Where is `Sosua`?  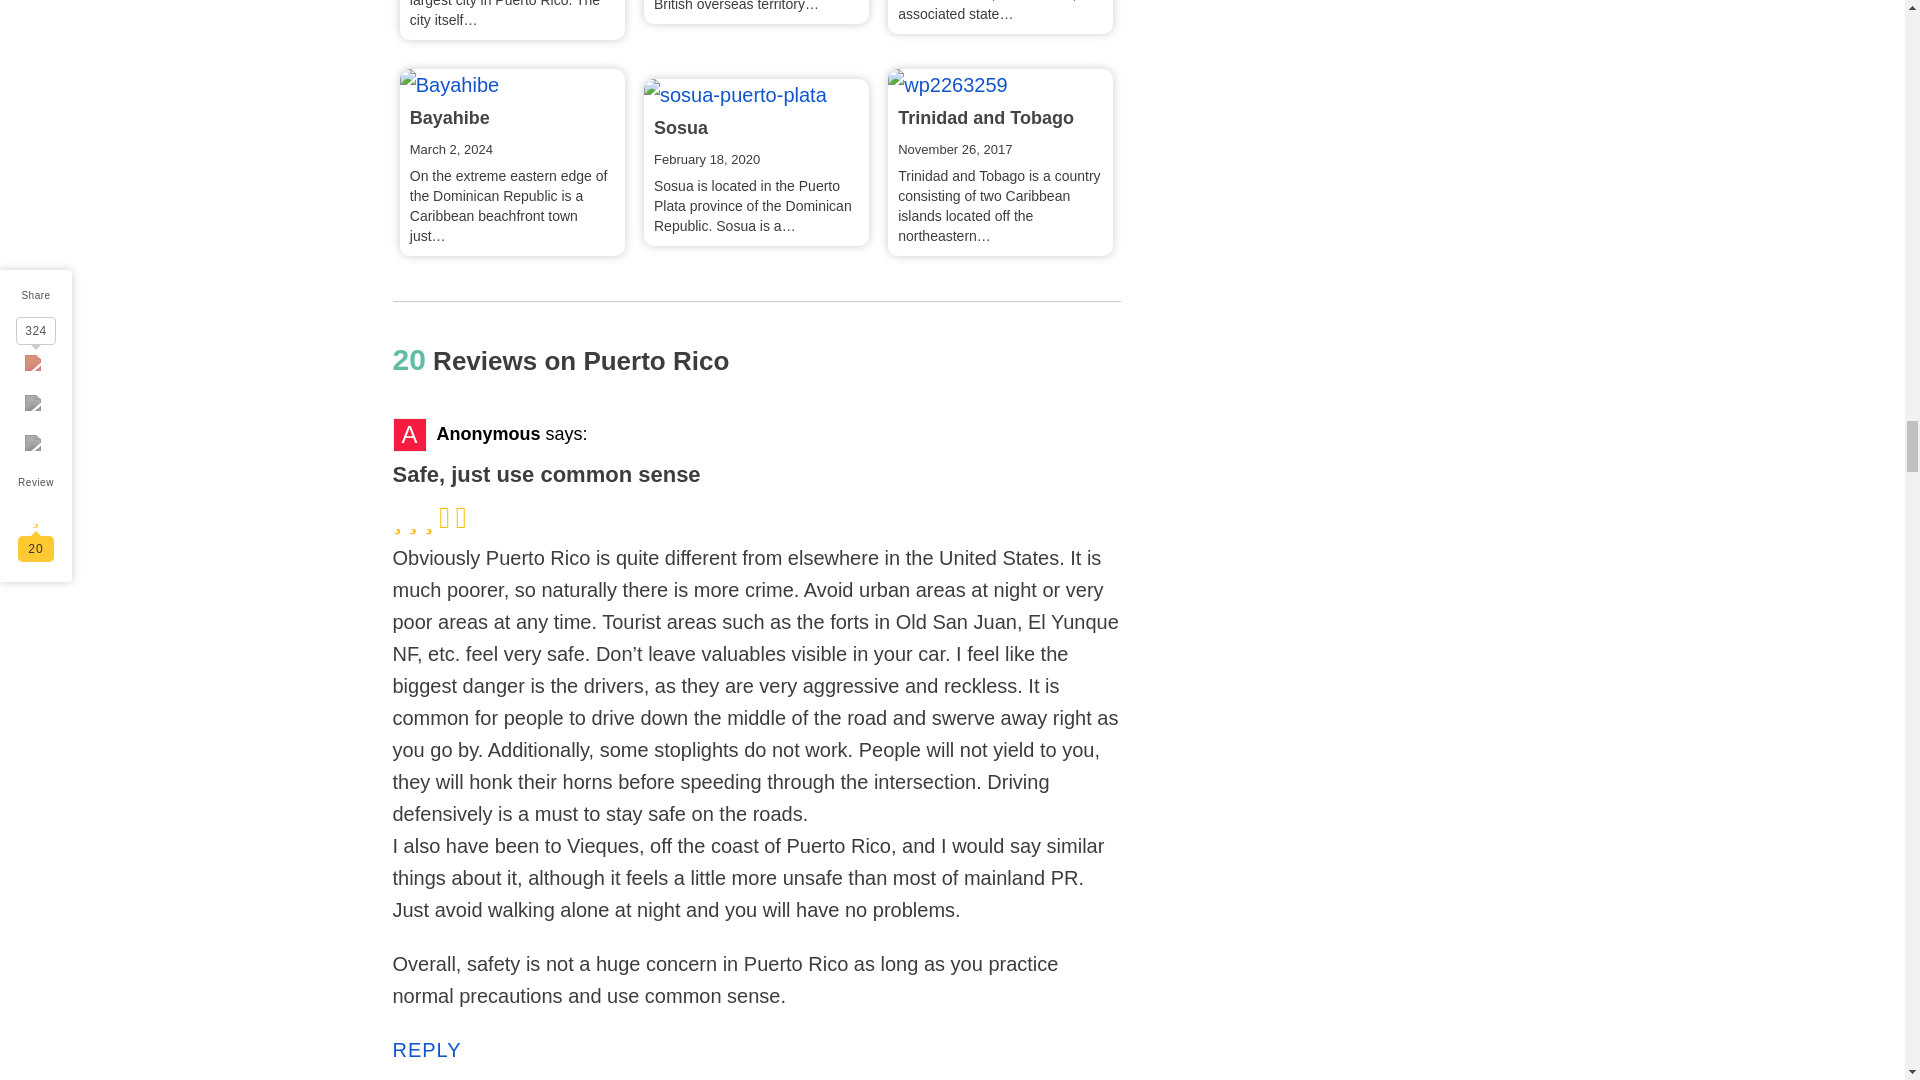 Sosua is located at coordinates (735, 94).